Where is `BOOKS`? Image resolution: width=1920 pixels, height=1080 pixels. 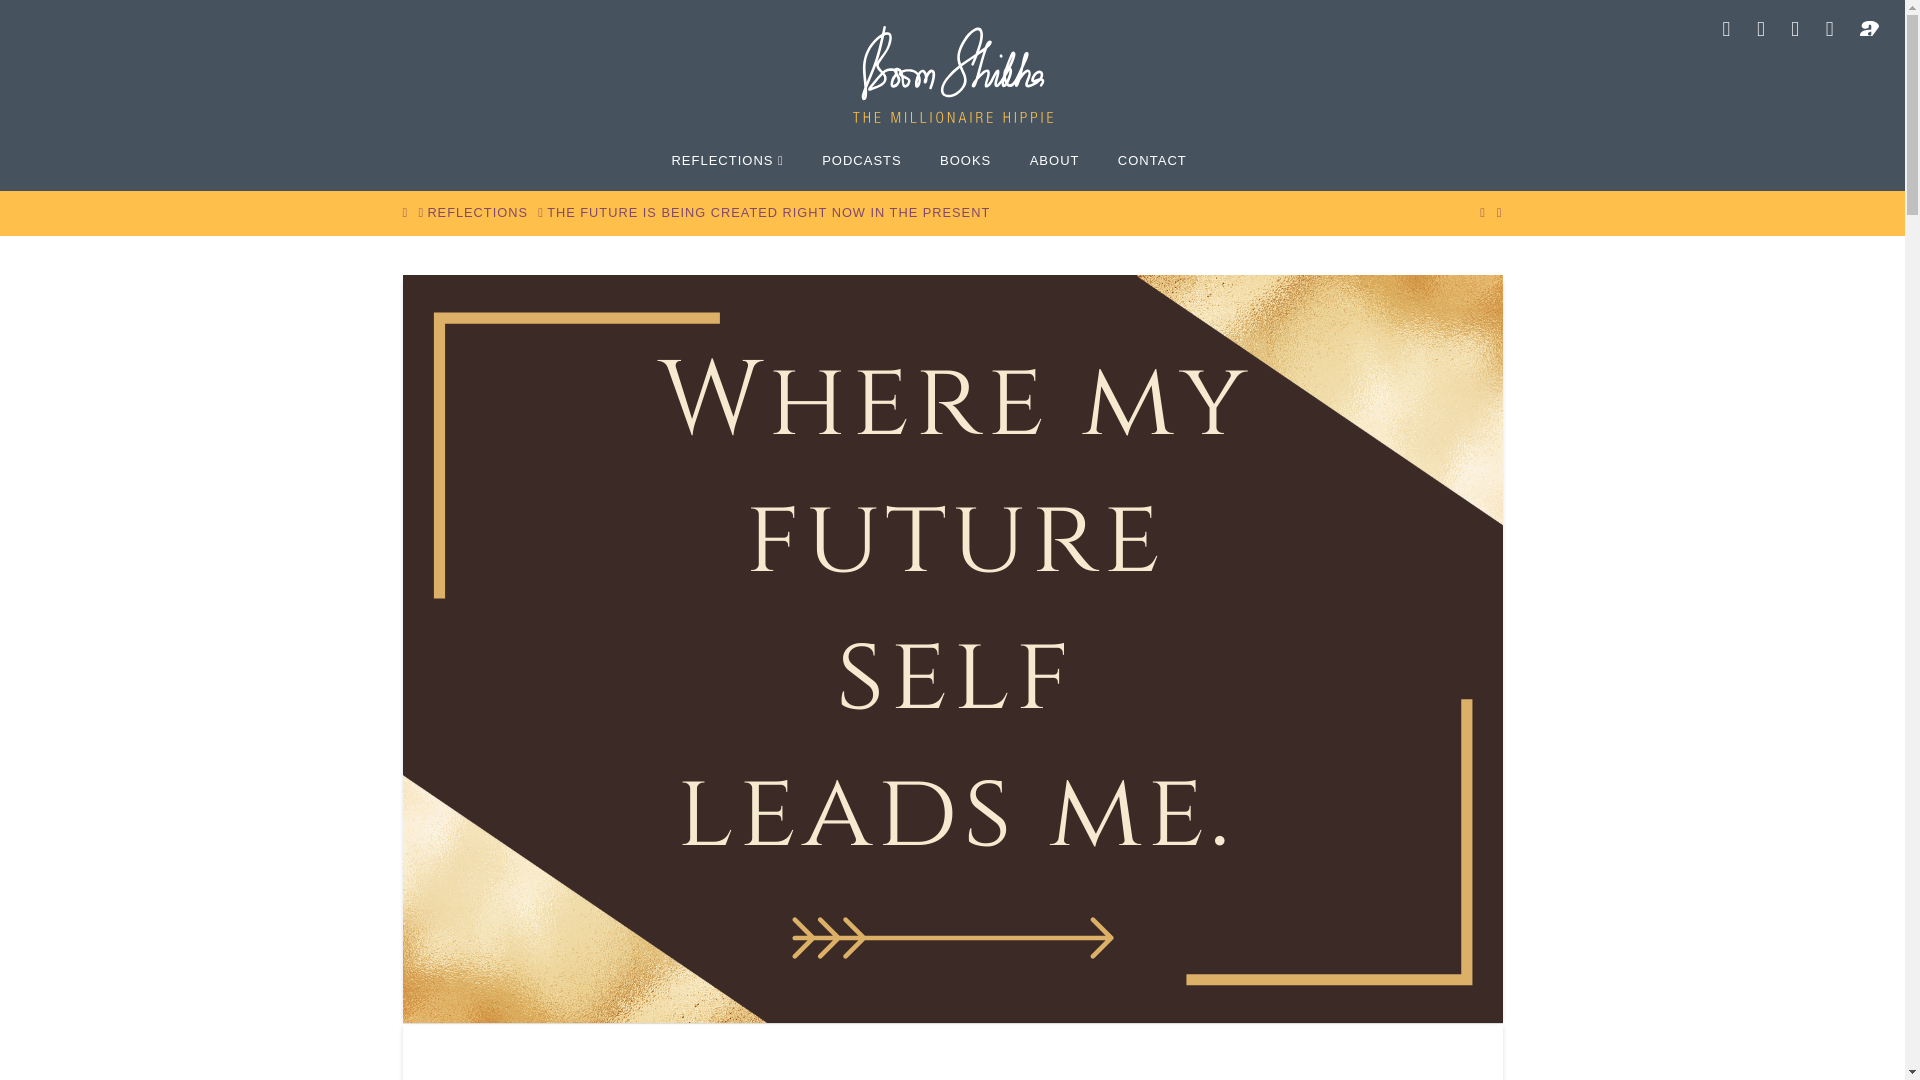 BOOKS is located at coordinates (966, 160).